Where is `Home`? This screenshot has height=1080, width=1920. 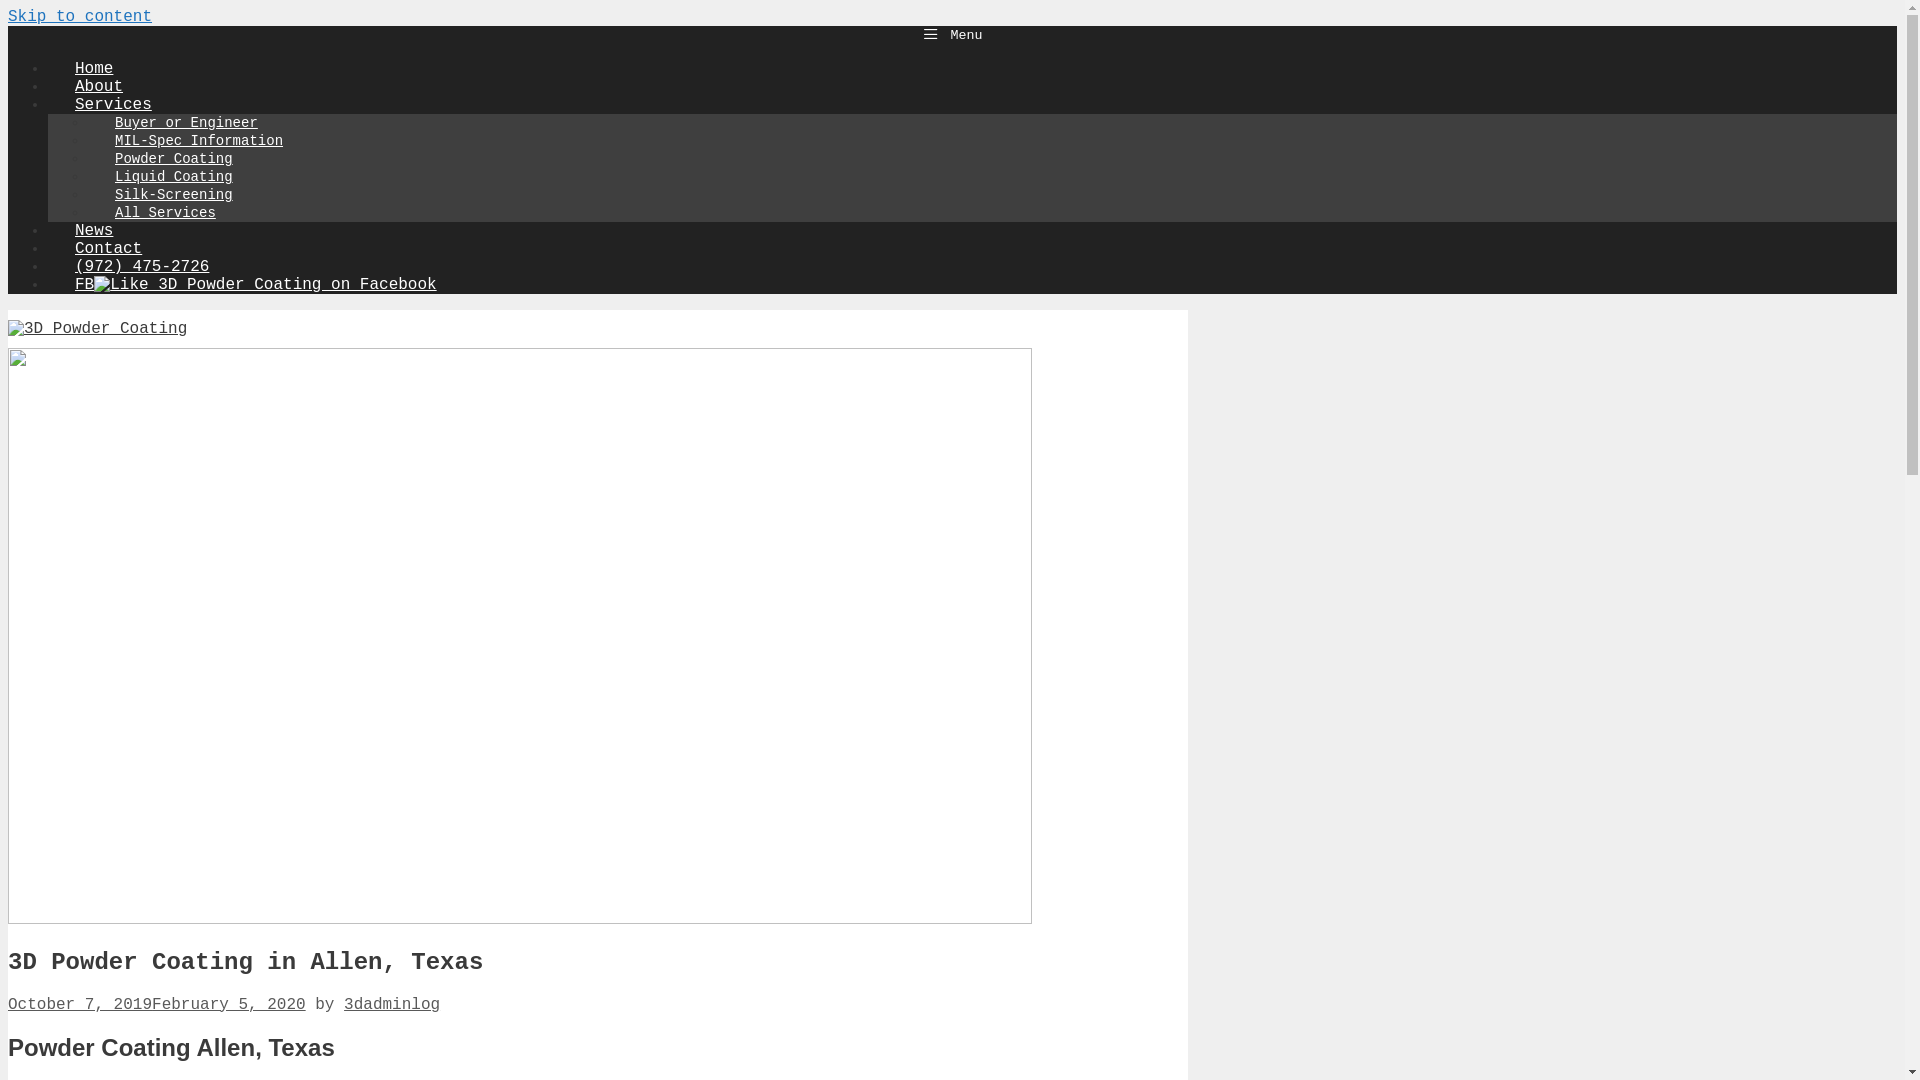 Home is located at coordinates (94, 68).